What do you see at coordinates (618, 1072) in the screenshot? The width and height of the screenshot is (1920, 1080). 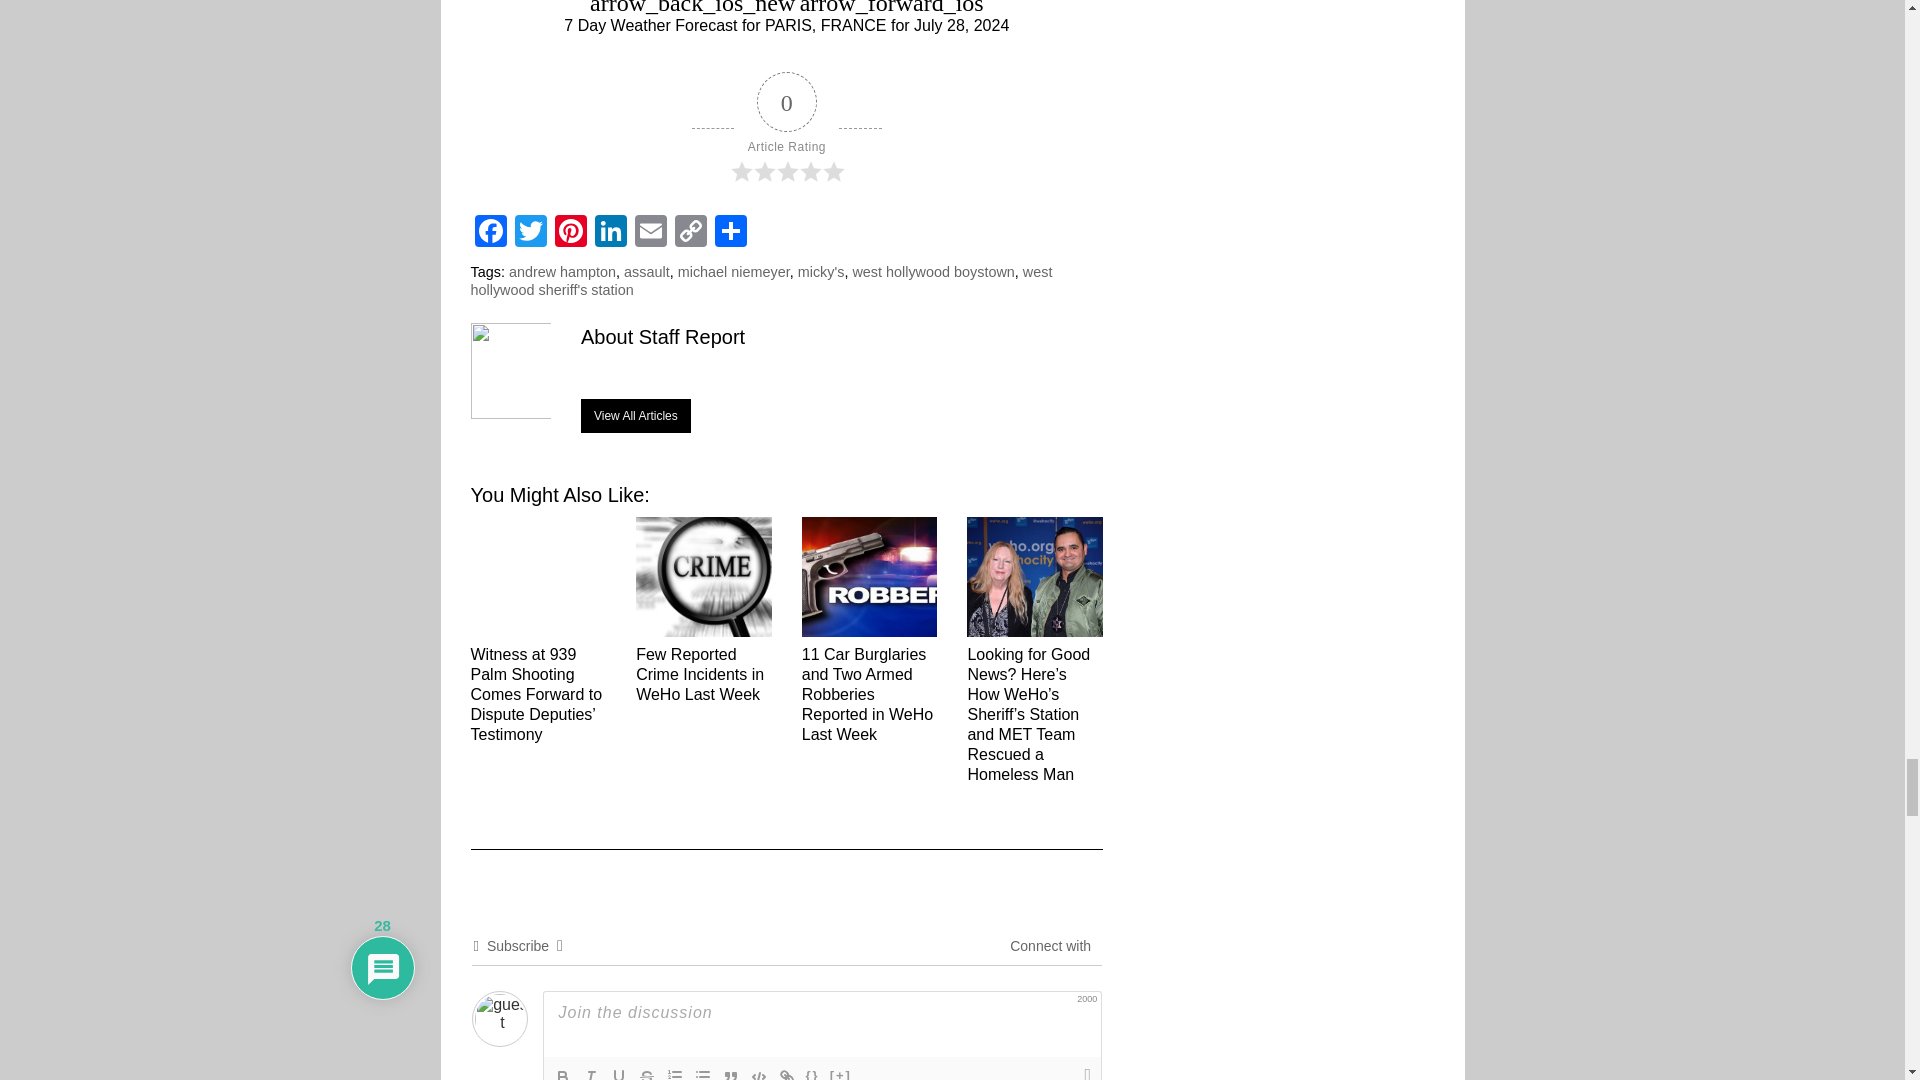 I see `Underline` at bounding box center [618, 1072].